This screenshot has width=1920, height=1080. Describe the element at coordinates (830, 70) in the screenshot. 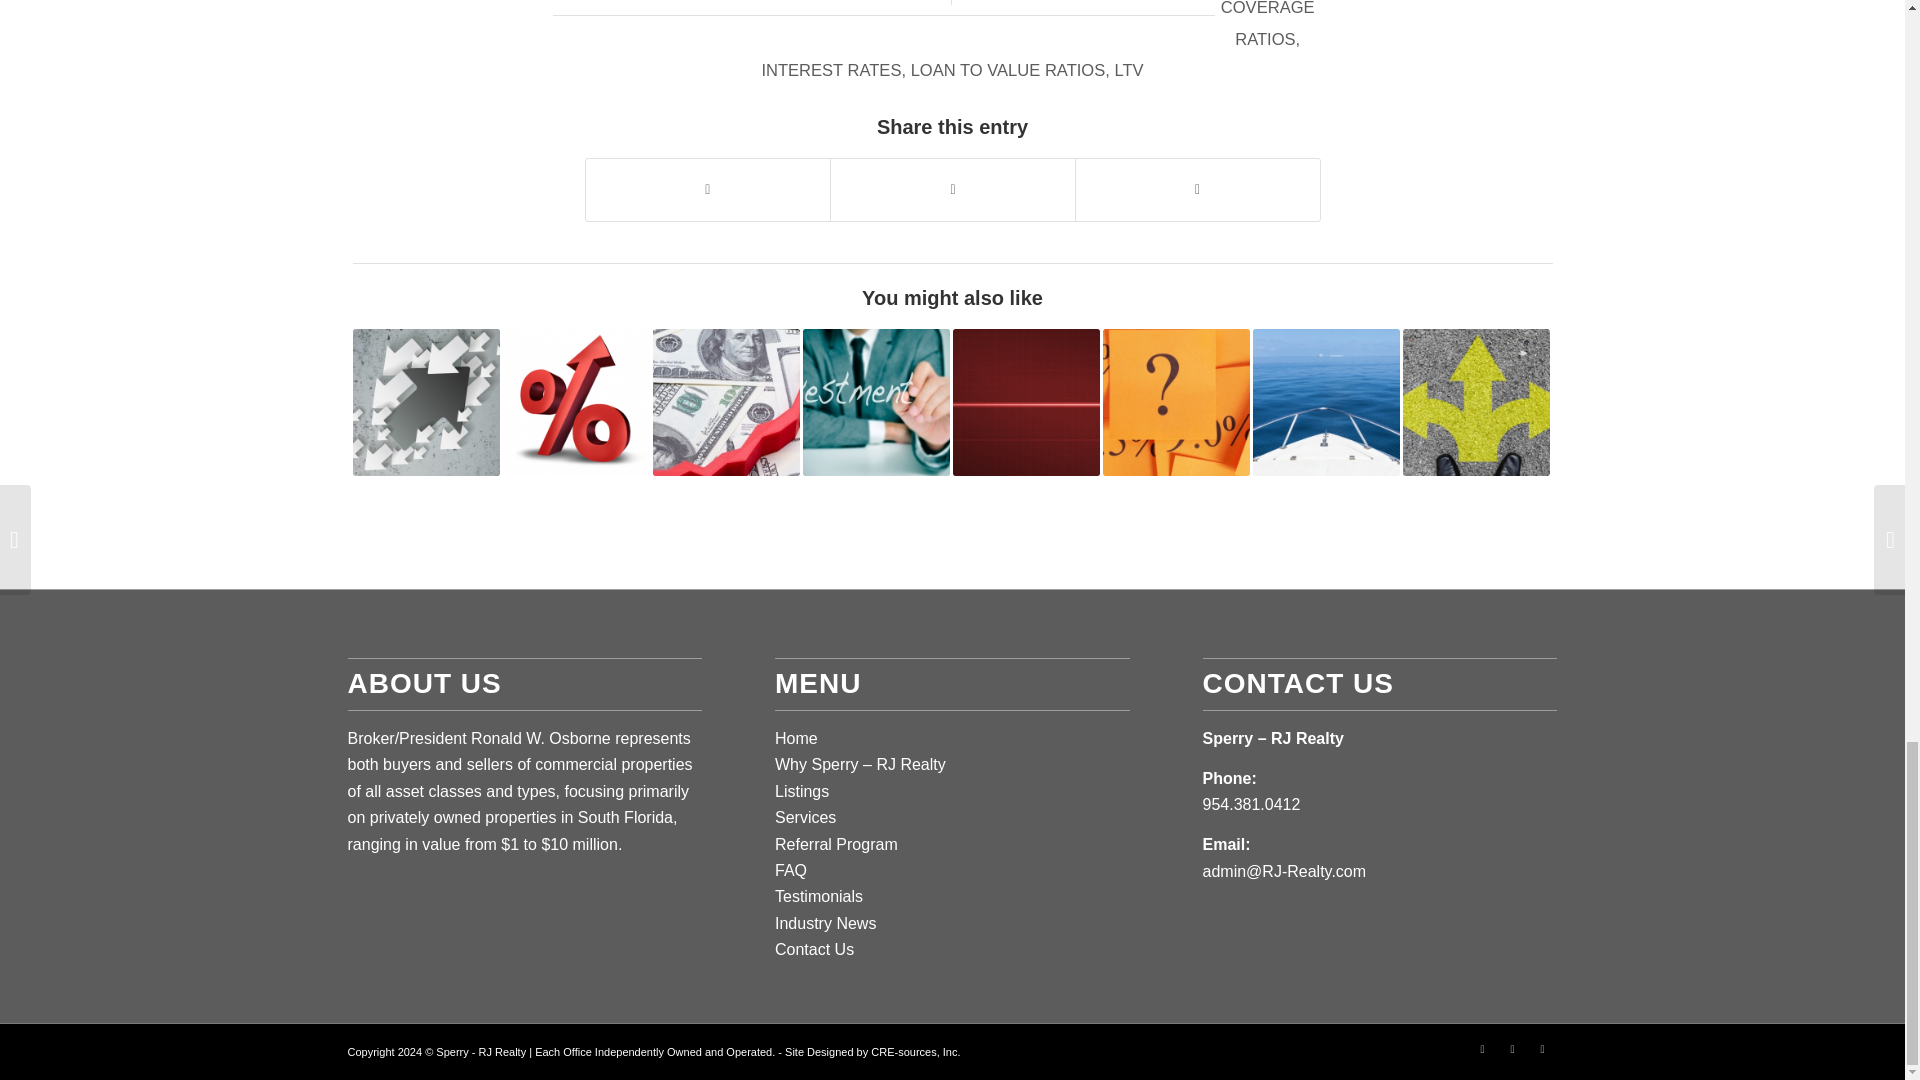

I see `INTEREST RATES` at that location.